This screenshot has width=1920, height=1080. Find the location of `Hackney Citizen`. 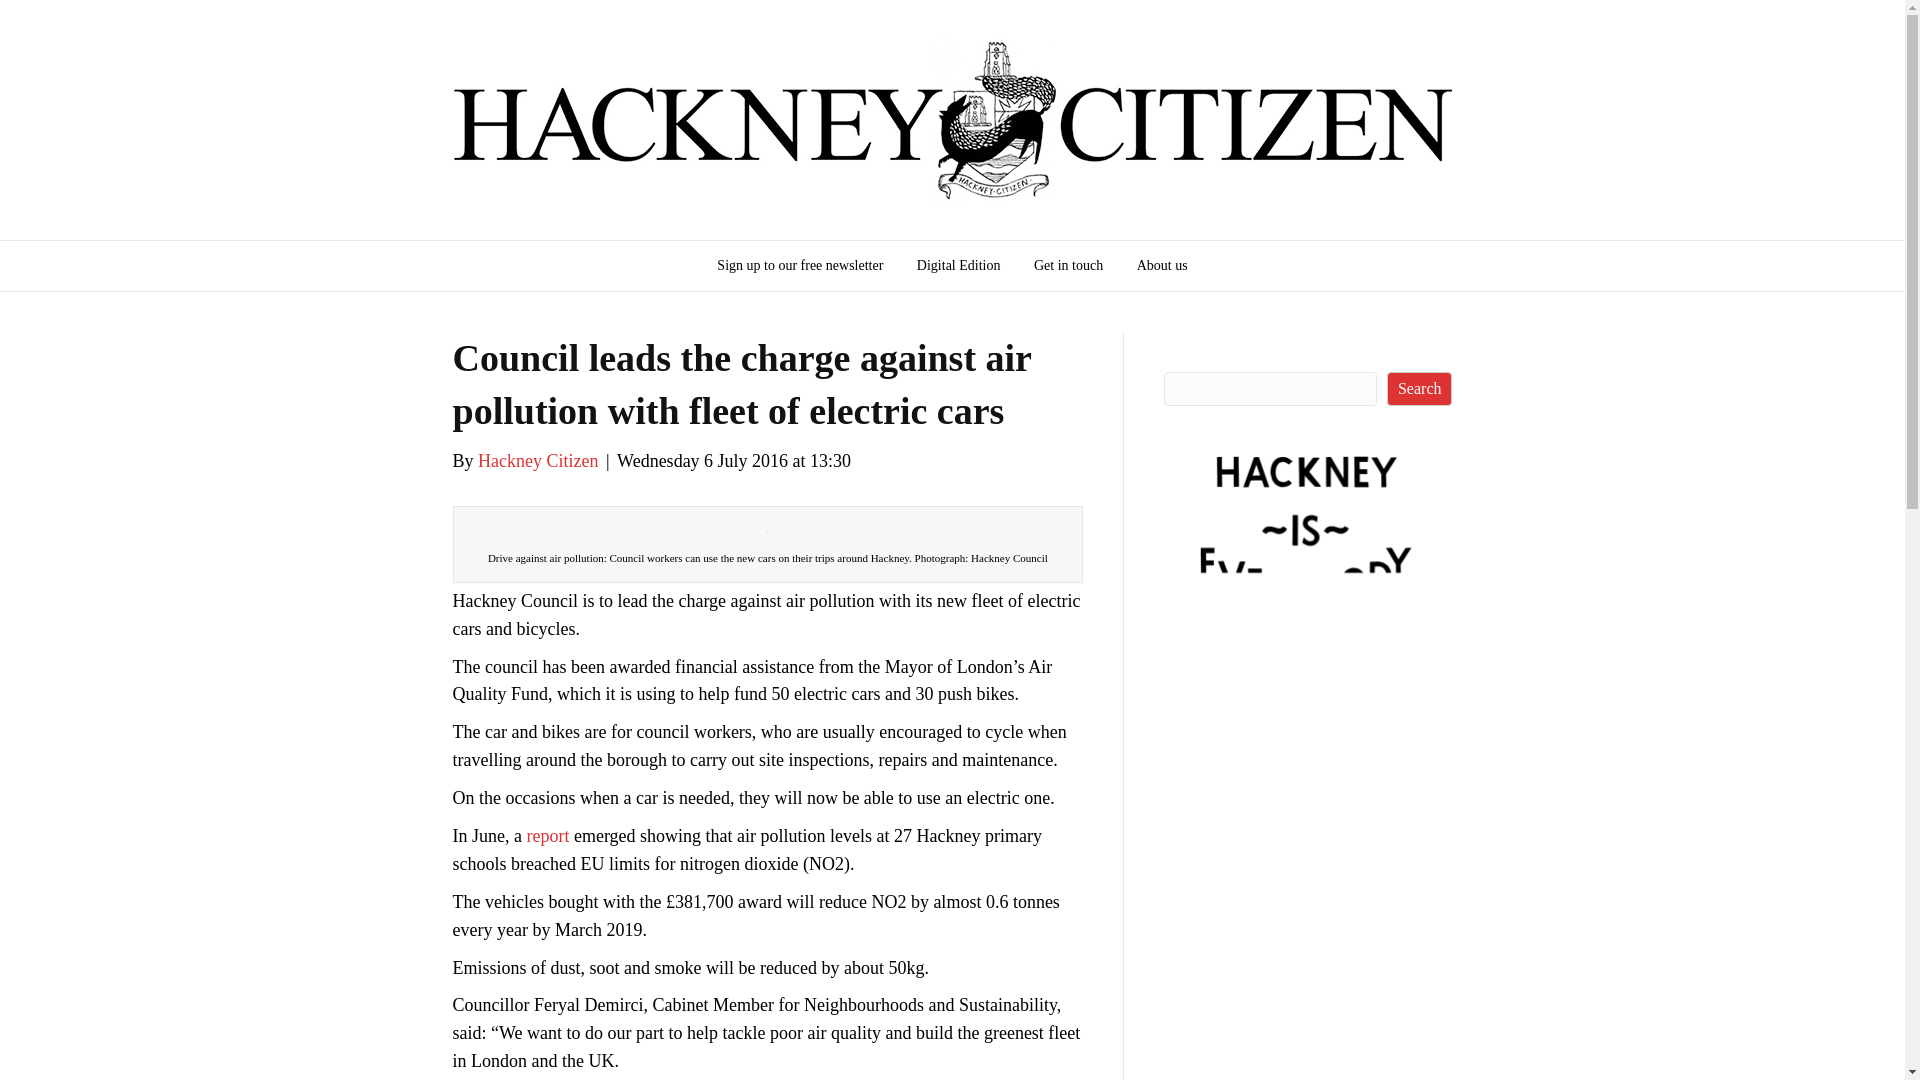

Hackney Citizen is located at coordinates (538, 460).